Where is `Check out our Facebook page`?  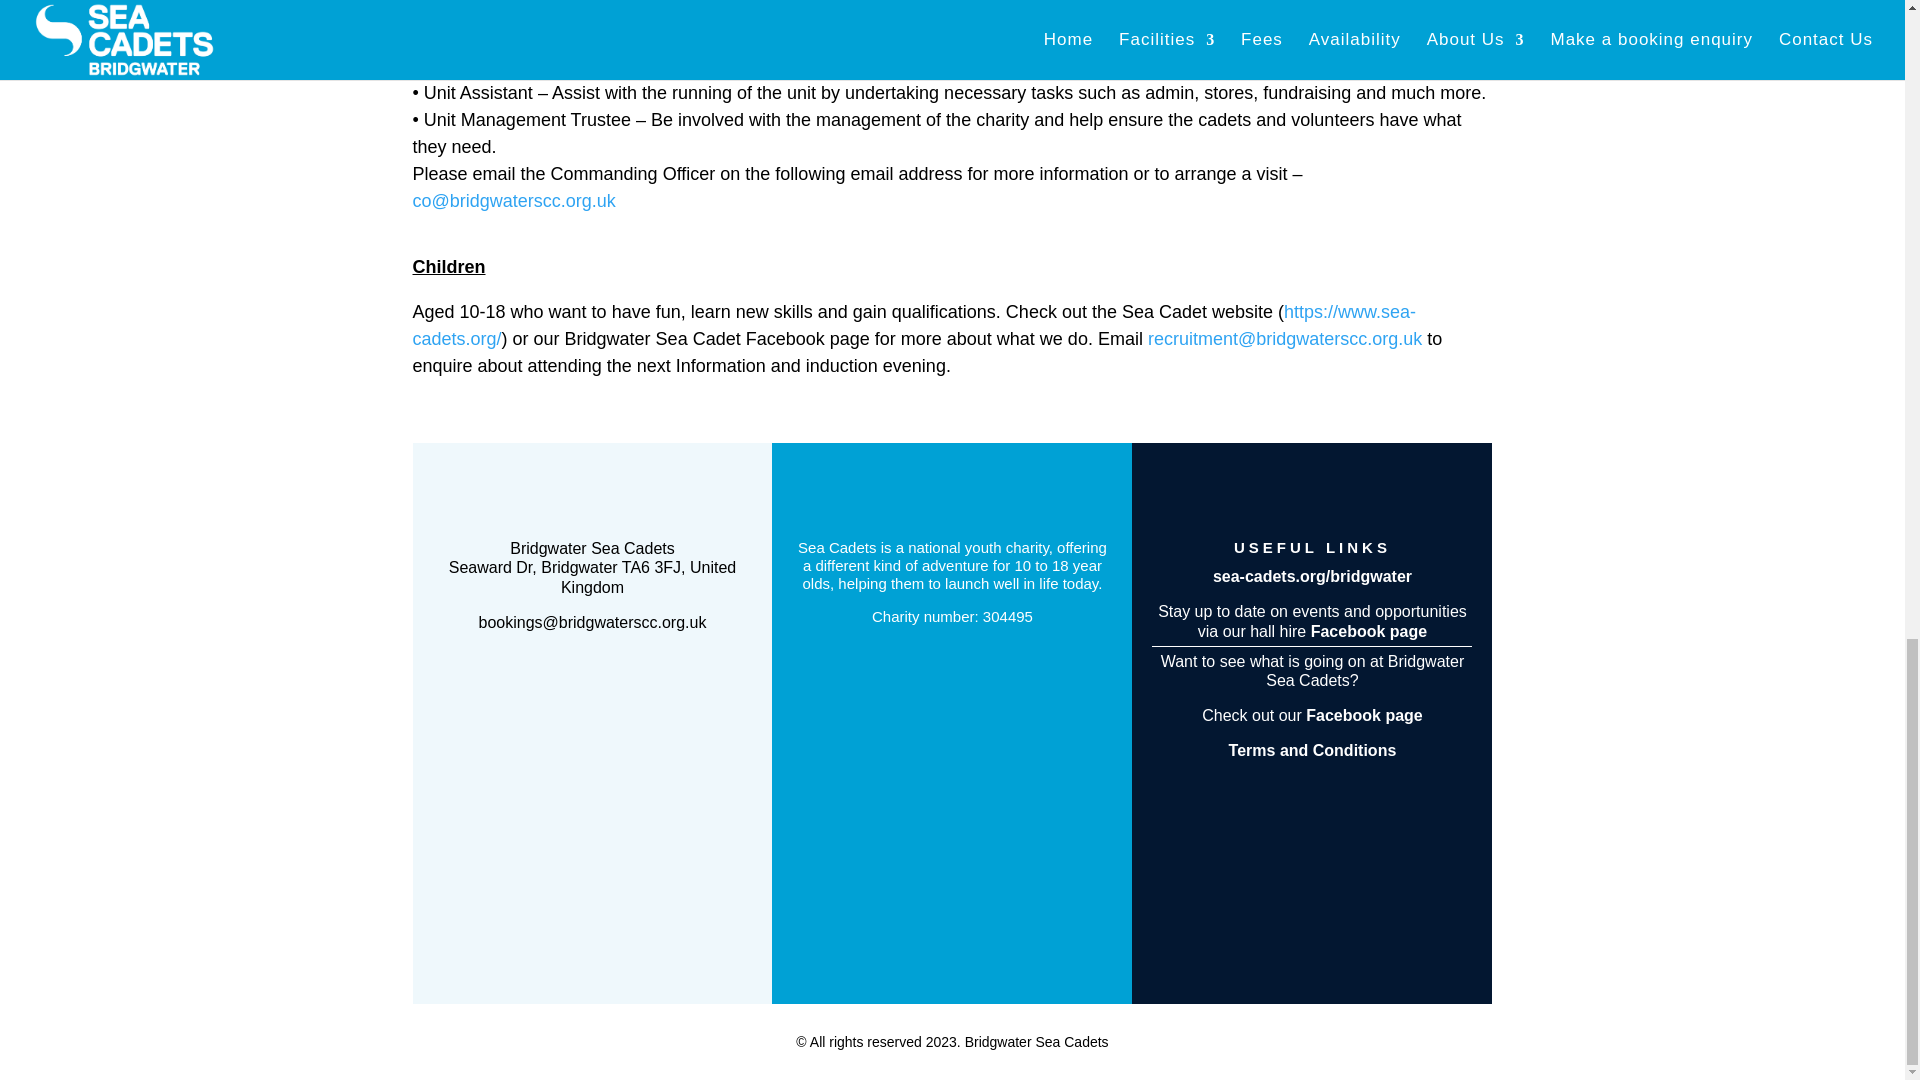
Check out our Facebook page is located at coordinates (1312, 715).